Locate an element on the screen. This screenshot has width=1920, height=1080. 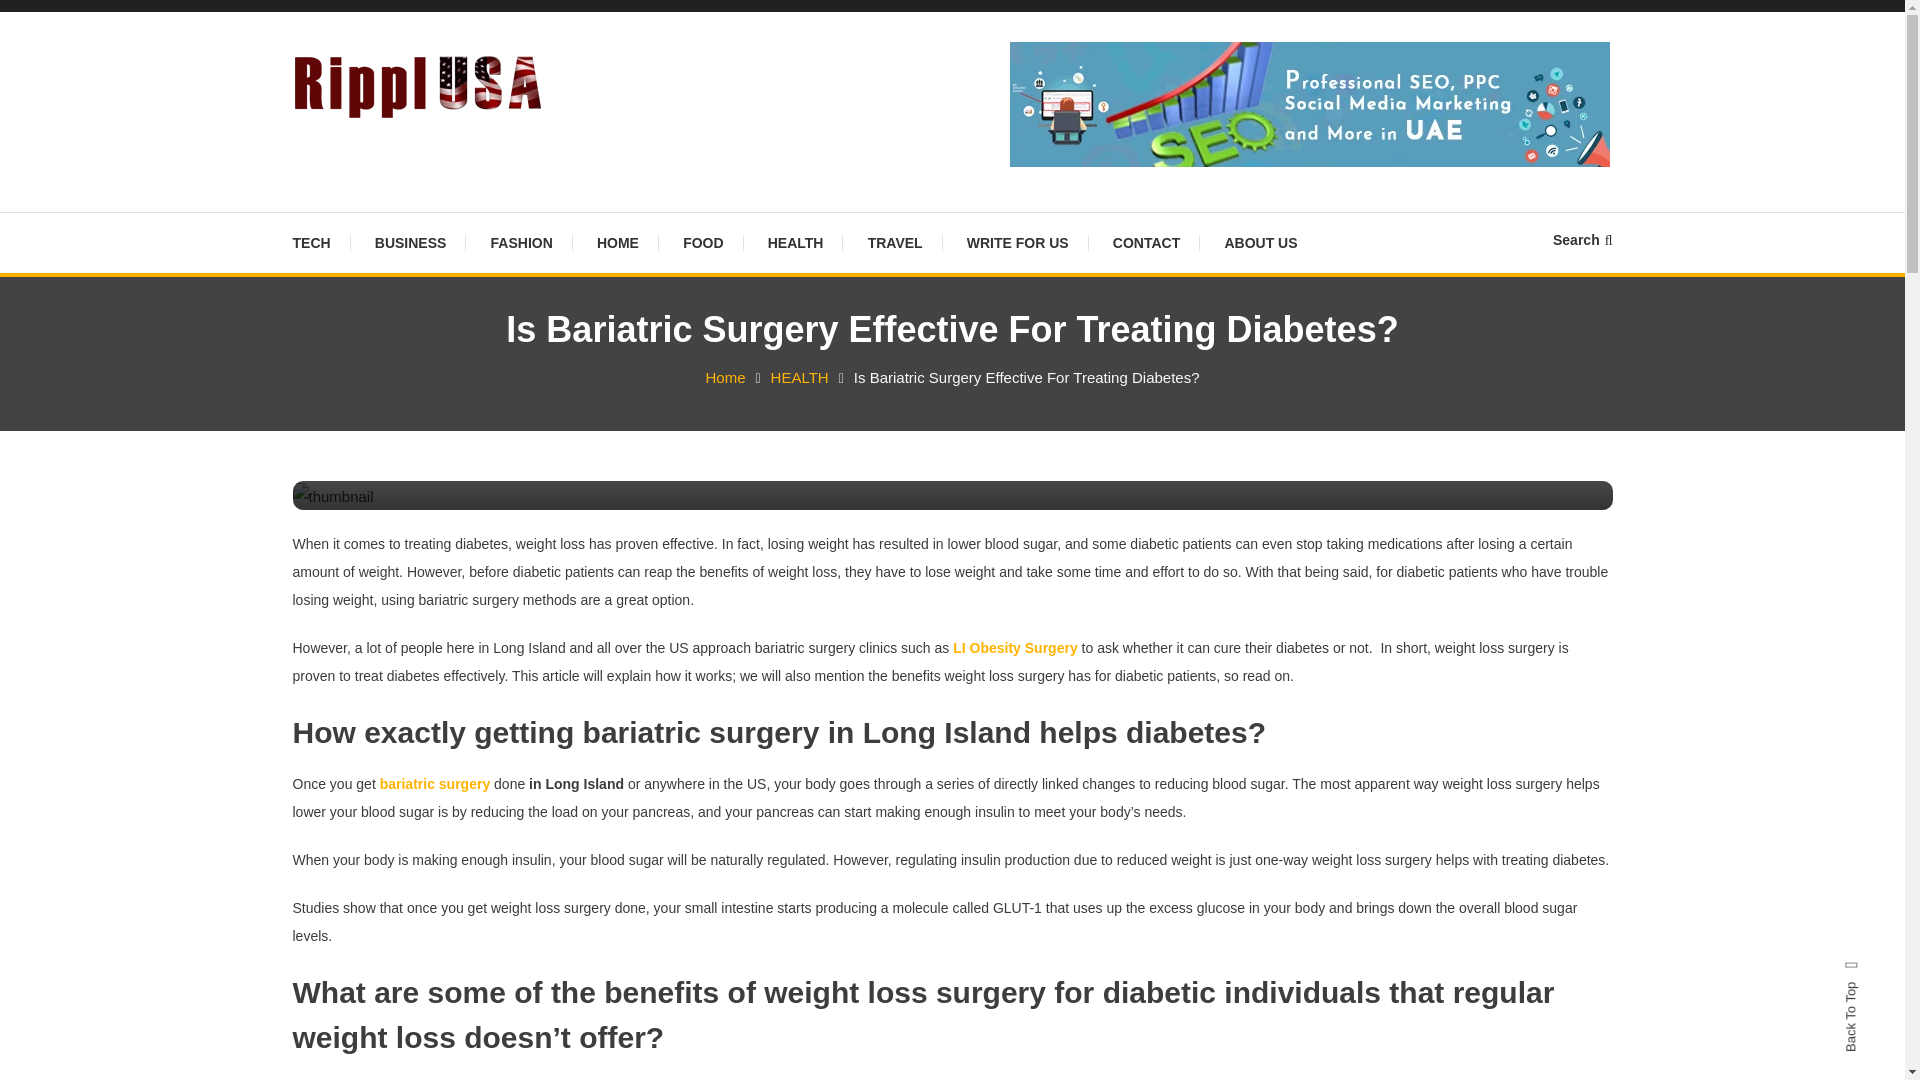
BUSINESS is located at coordinates (410, 242).